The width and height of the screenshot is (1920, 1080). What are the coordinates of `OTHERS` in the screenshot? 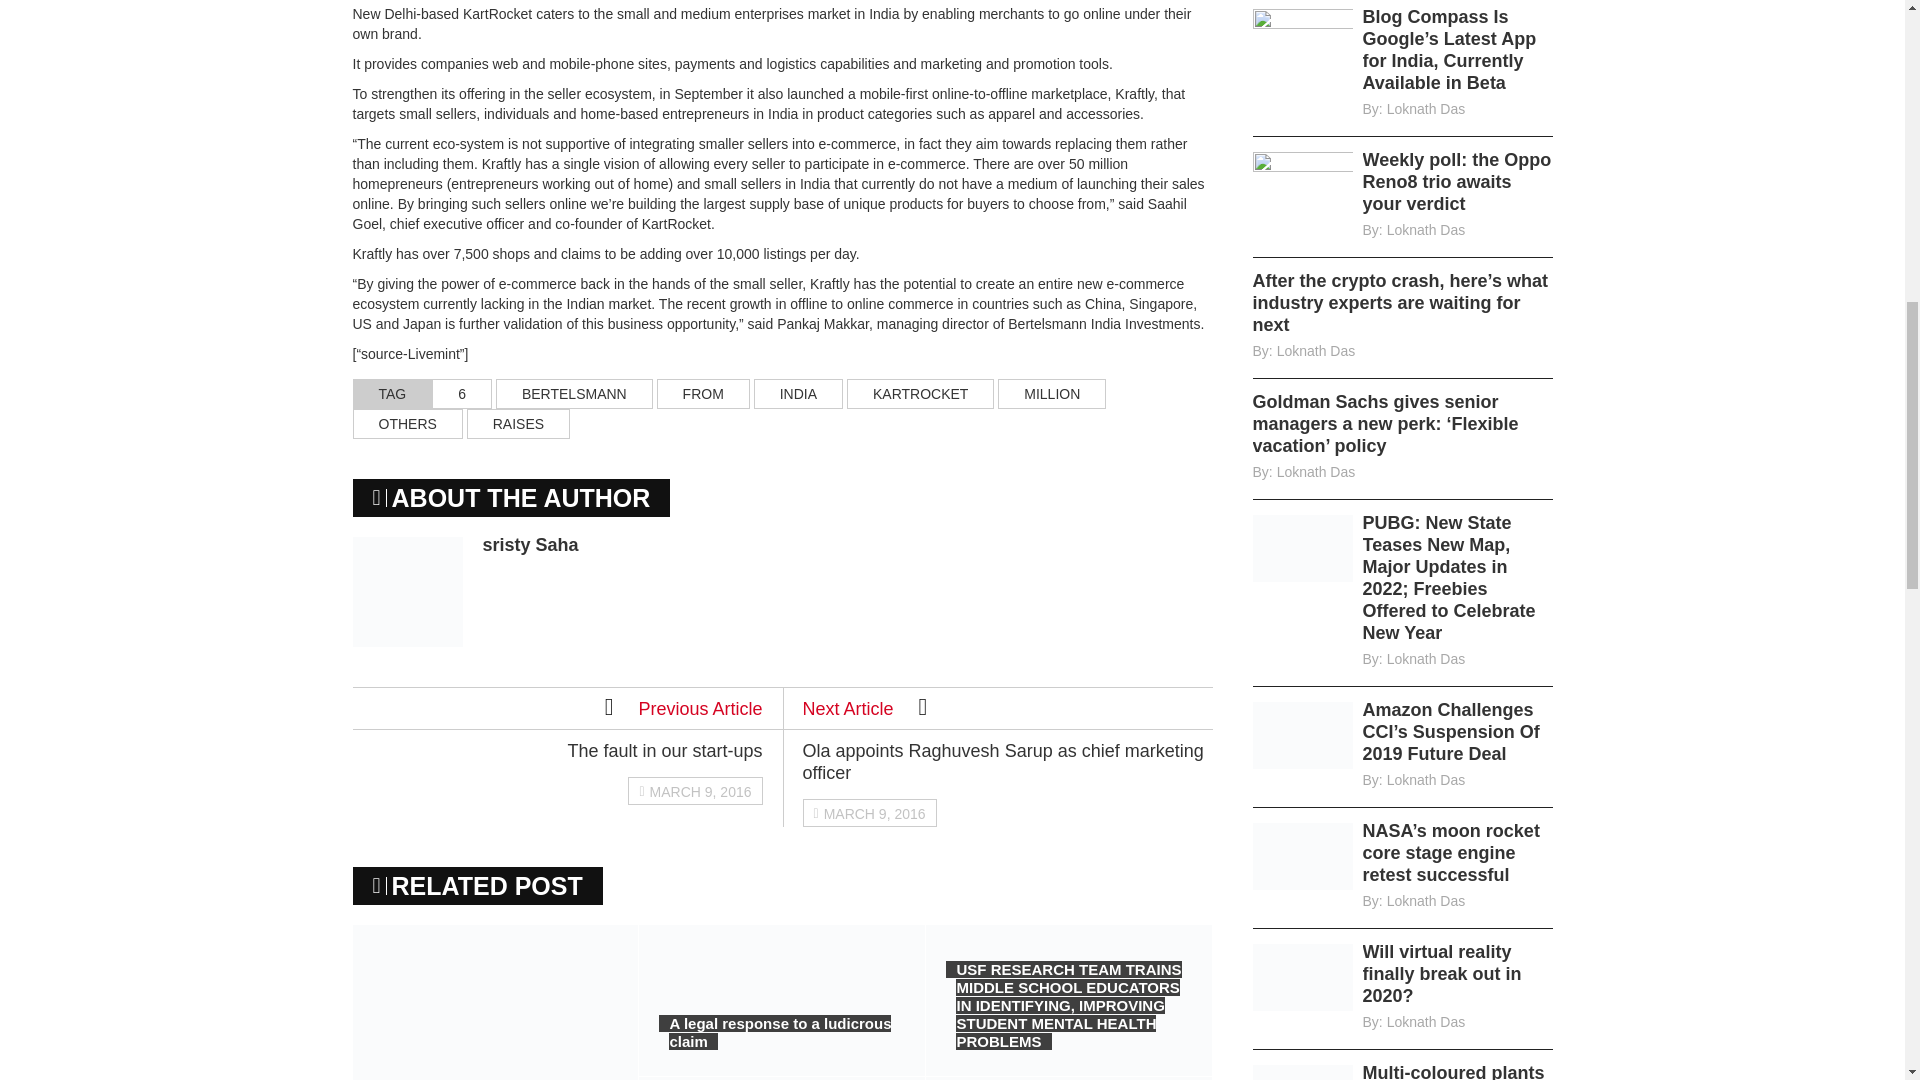 It's located at (406, 424).